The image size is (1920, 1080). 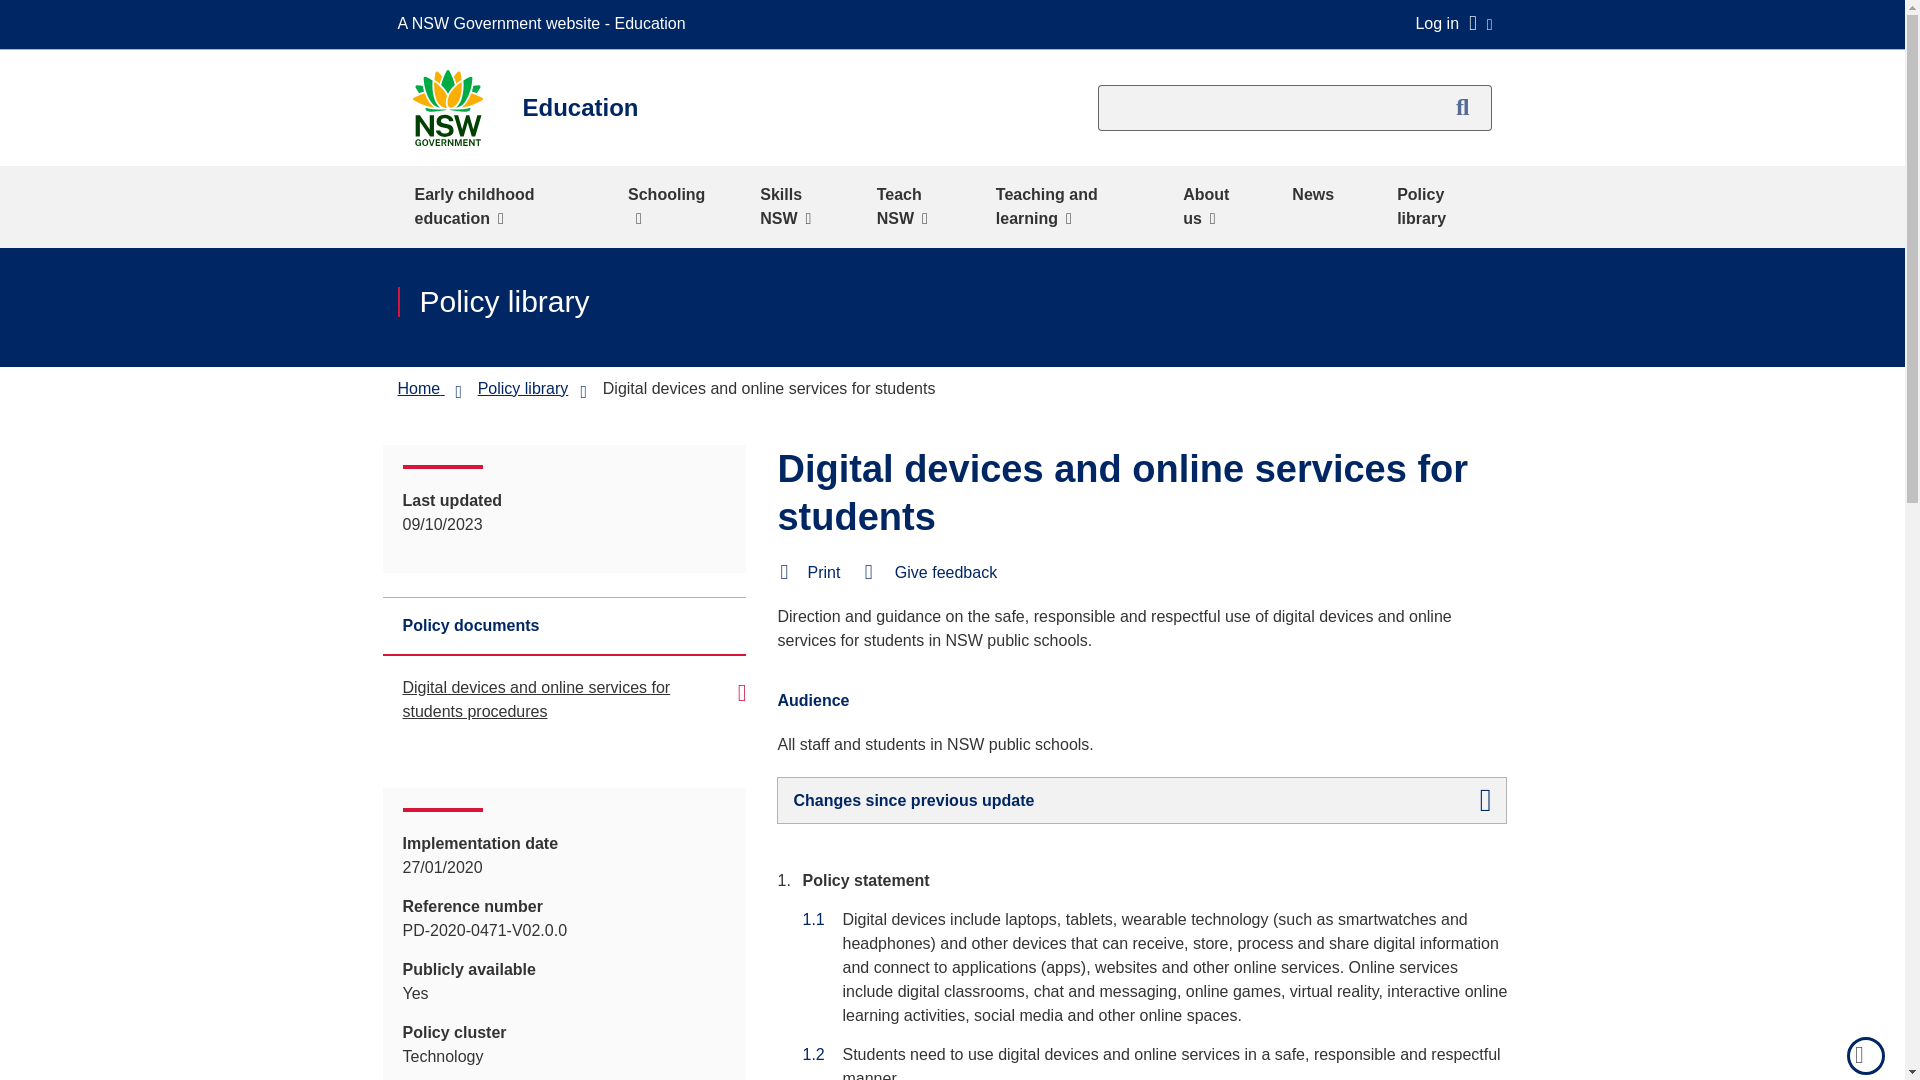 What do you see at coordinates (420, 388) in the screenshot?
I see `Go to NSW Department of Education homepage` at bounding box center [420, 388].